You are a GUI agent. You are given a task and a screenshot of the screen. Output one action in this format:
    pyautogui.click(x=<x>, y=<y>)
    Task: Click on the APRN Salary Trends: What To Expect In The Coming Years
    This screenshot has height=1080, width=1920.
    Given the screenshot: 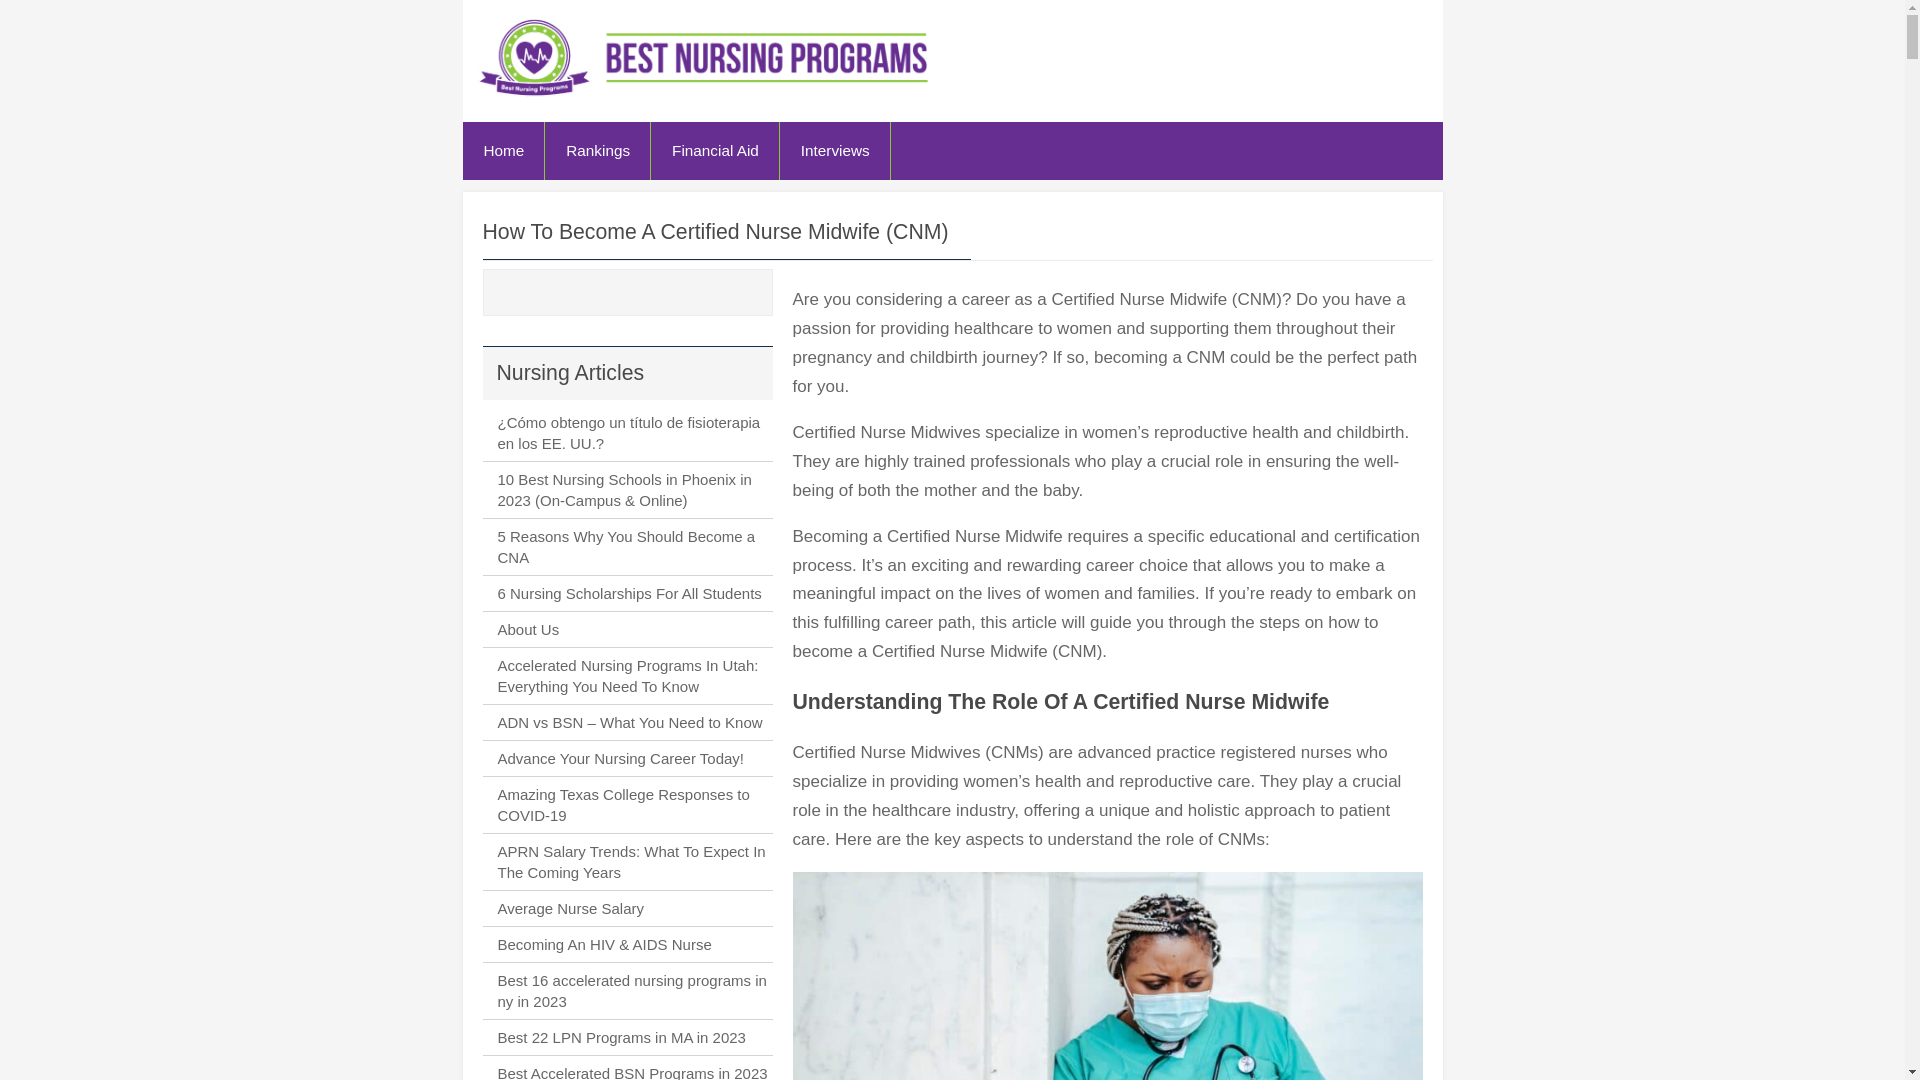 What is the action you would take?
    pyautogui.click(x=632, y=862)
    